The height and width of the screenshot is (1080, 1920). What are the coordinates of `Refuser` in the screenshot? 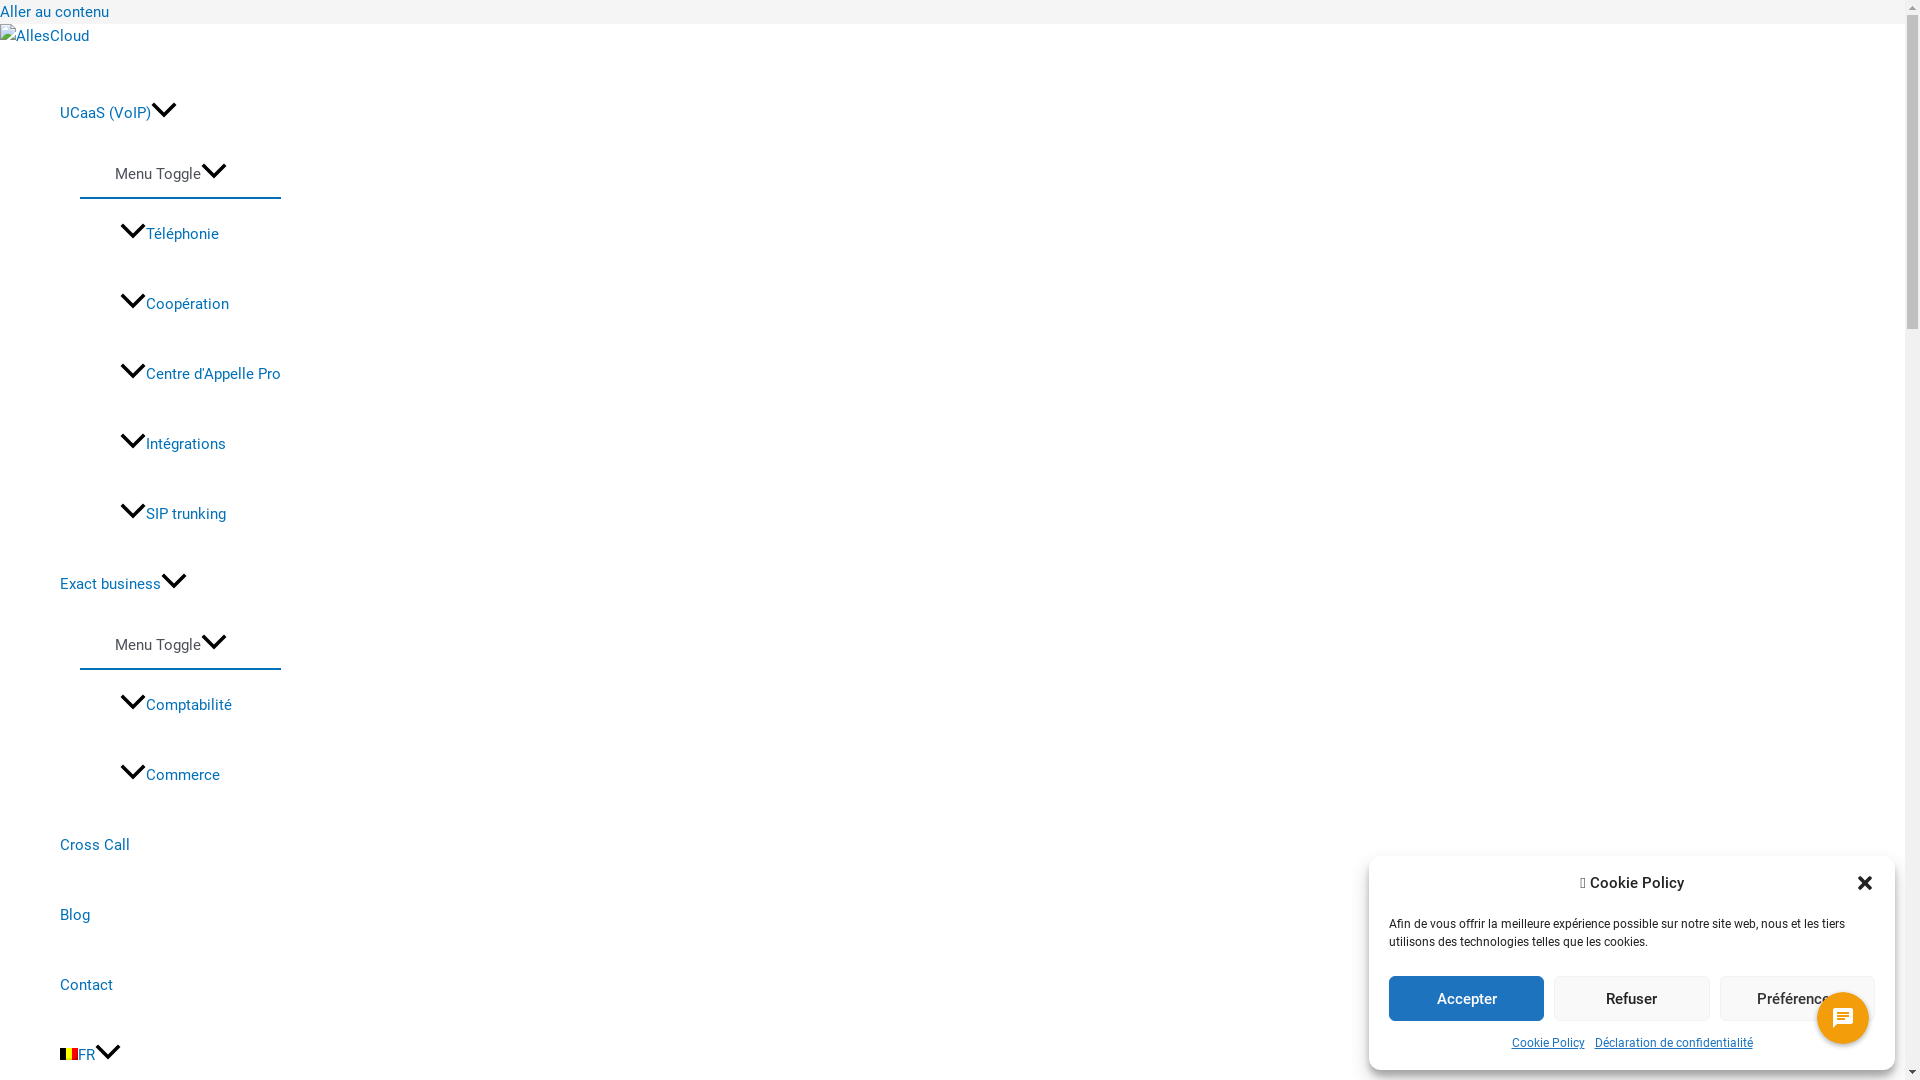 It's located at (1632, 998).